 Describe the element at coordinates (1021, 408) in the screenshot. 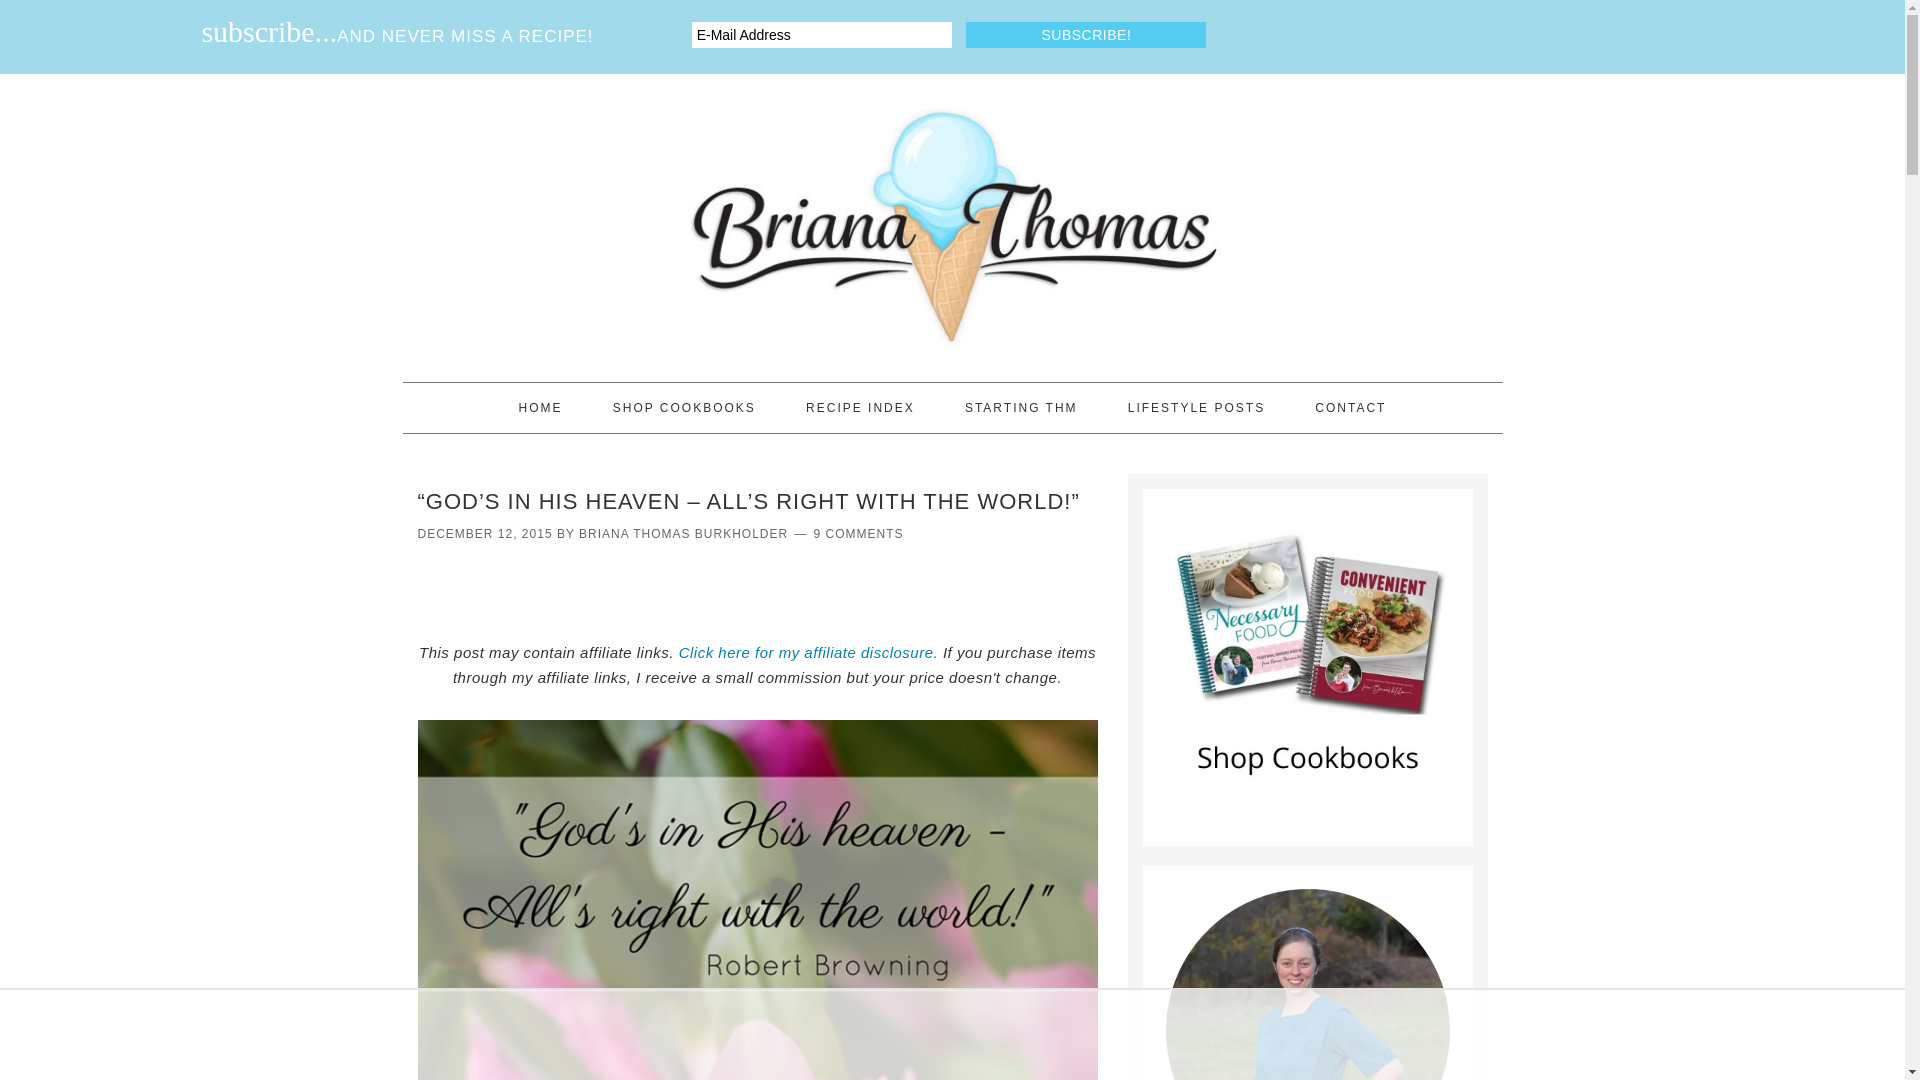

I see `STARTING THM` at that location.